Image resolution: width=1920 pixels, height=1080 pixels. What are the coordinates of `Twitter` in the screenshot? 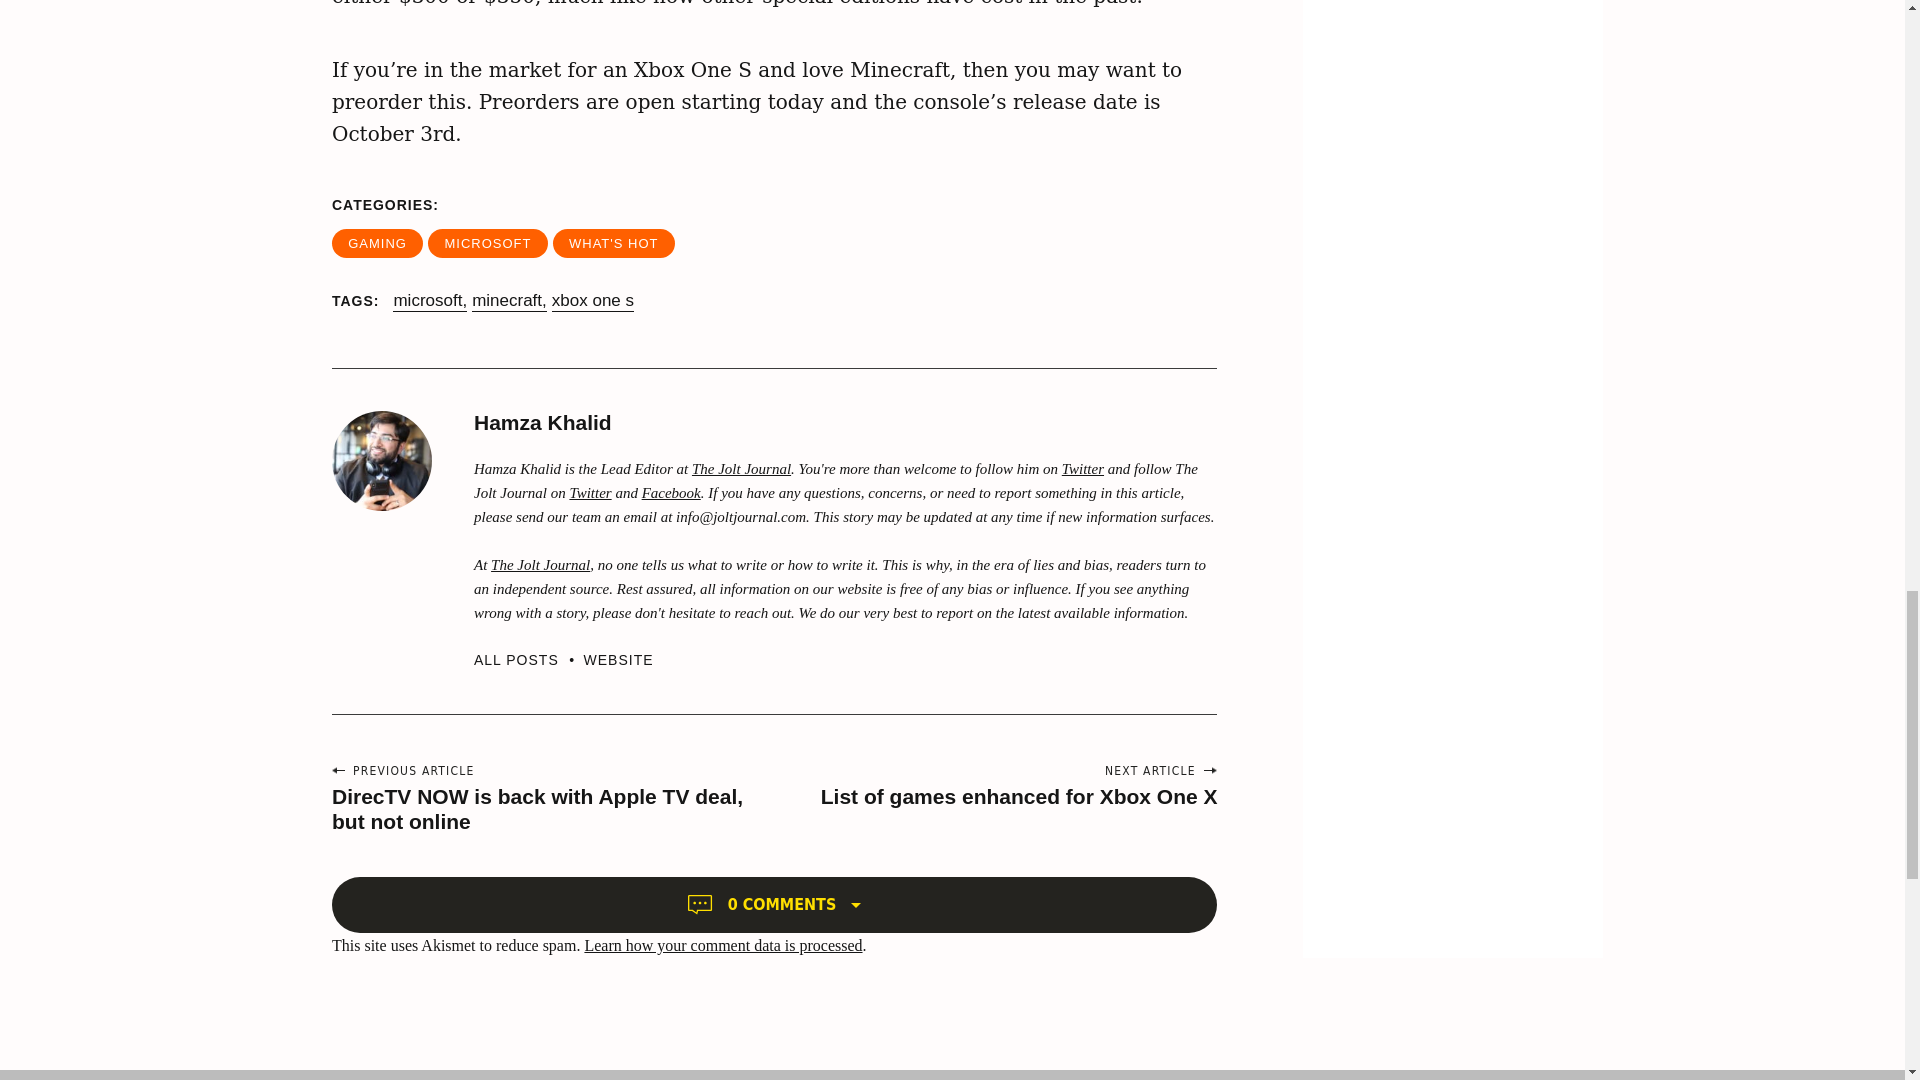 It's located at (1082, 469).